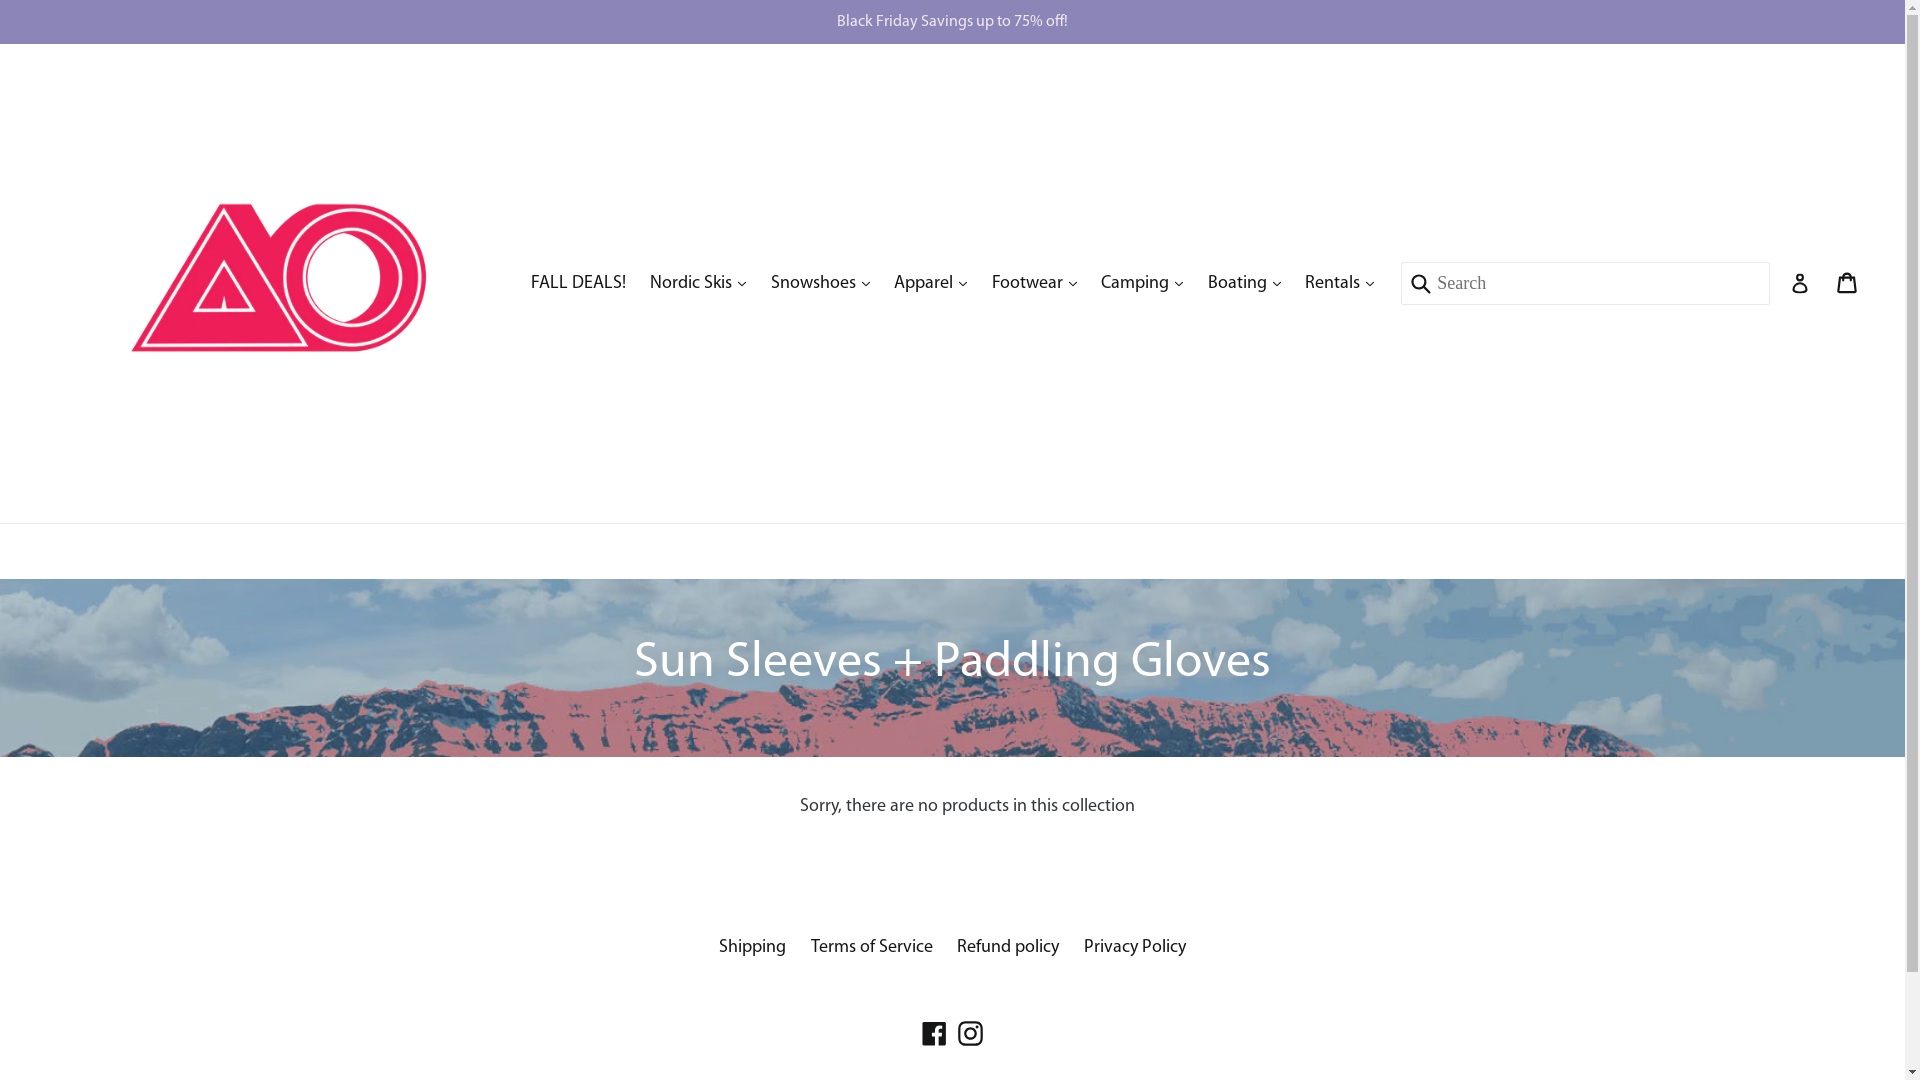  Describe the element at coordinates (934, 1034) in the screenshot. I see `Facebook` at that location.